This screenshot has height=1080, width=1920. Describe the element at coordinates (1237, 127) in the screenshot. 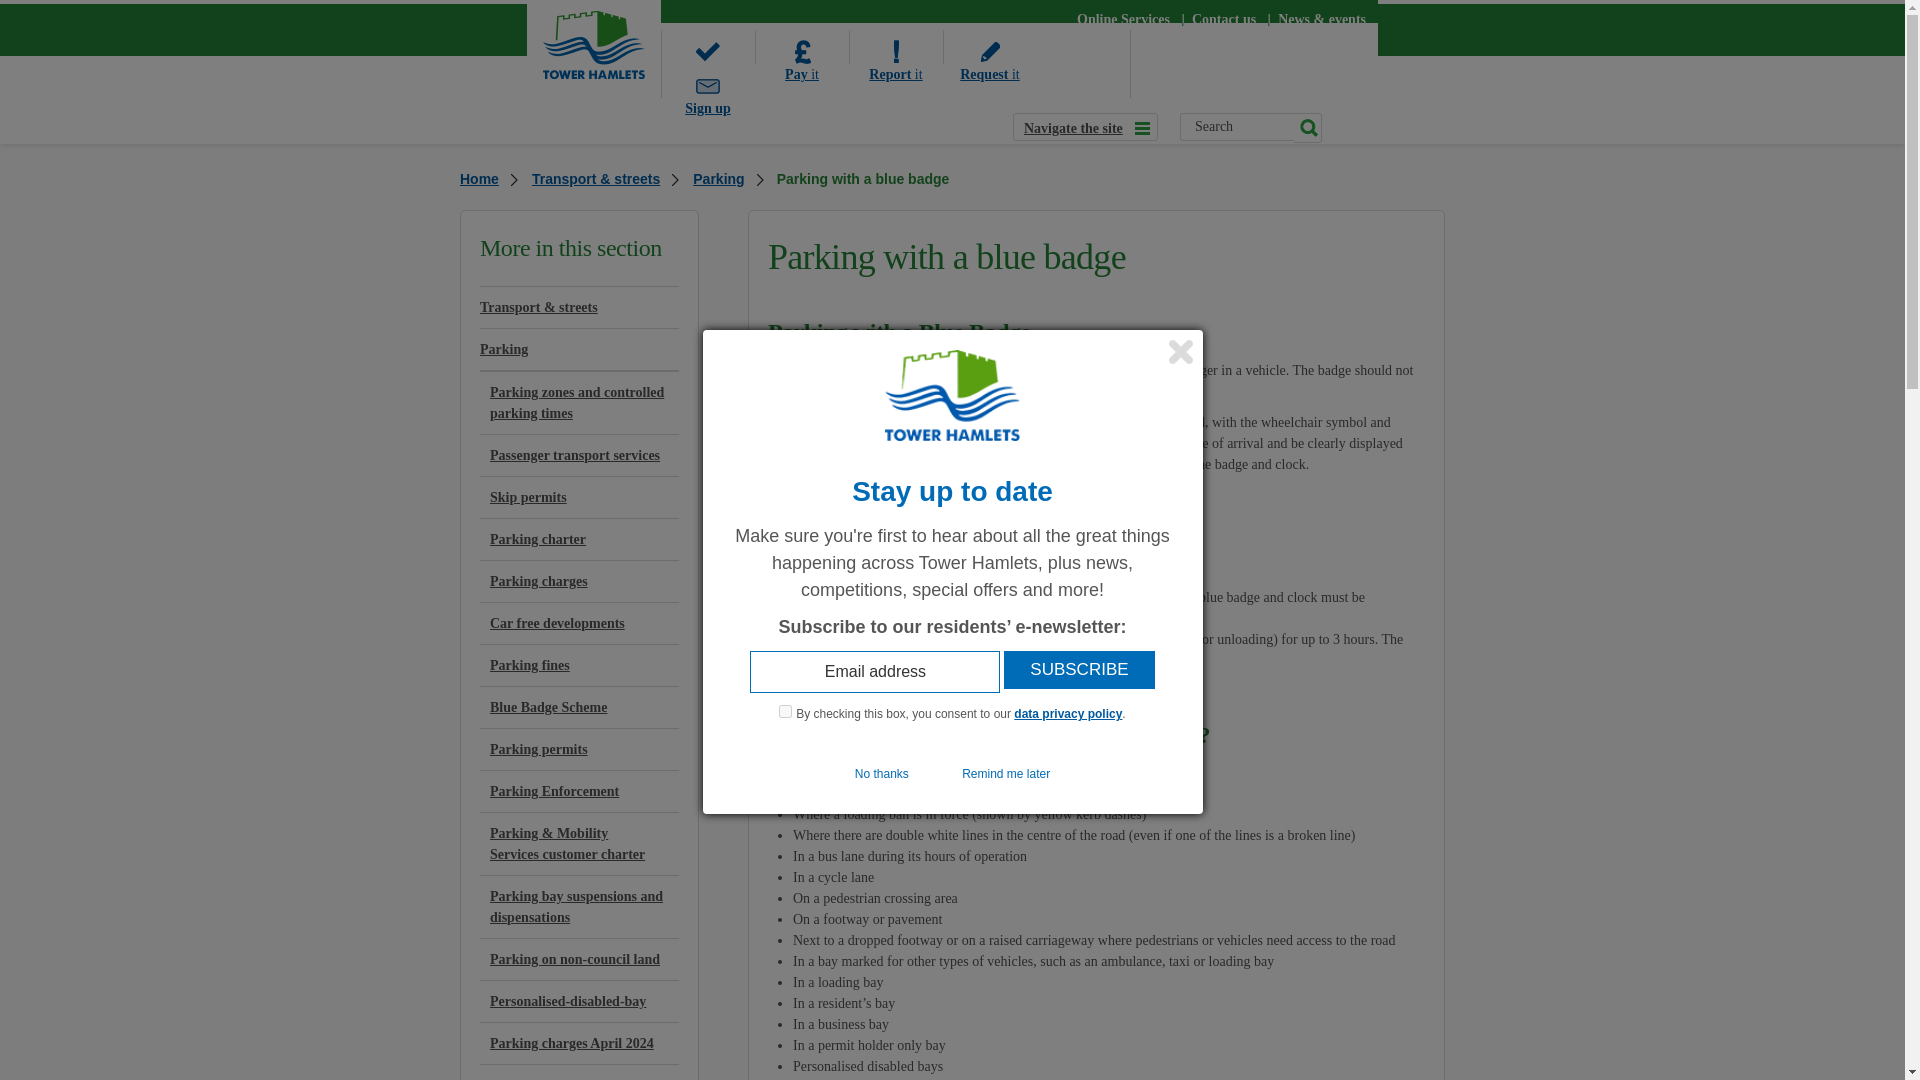

I see `Search` at that location.